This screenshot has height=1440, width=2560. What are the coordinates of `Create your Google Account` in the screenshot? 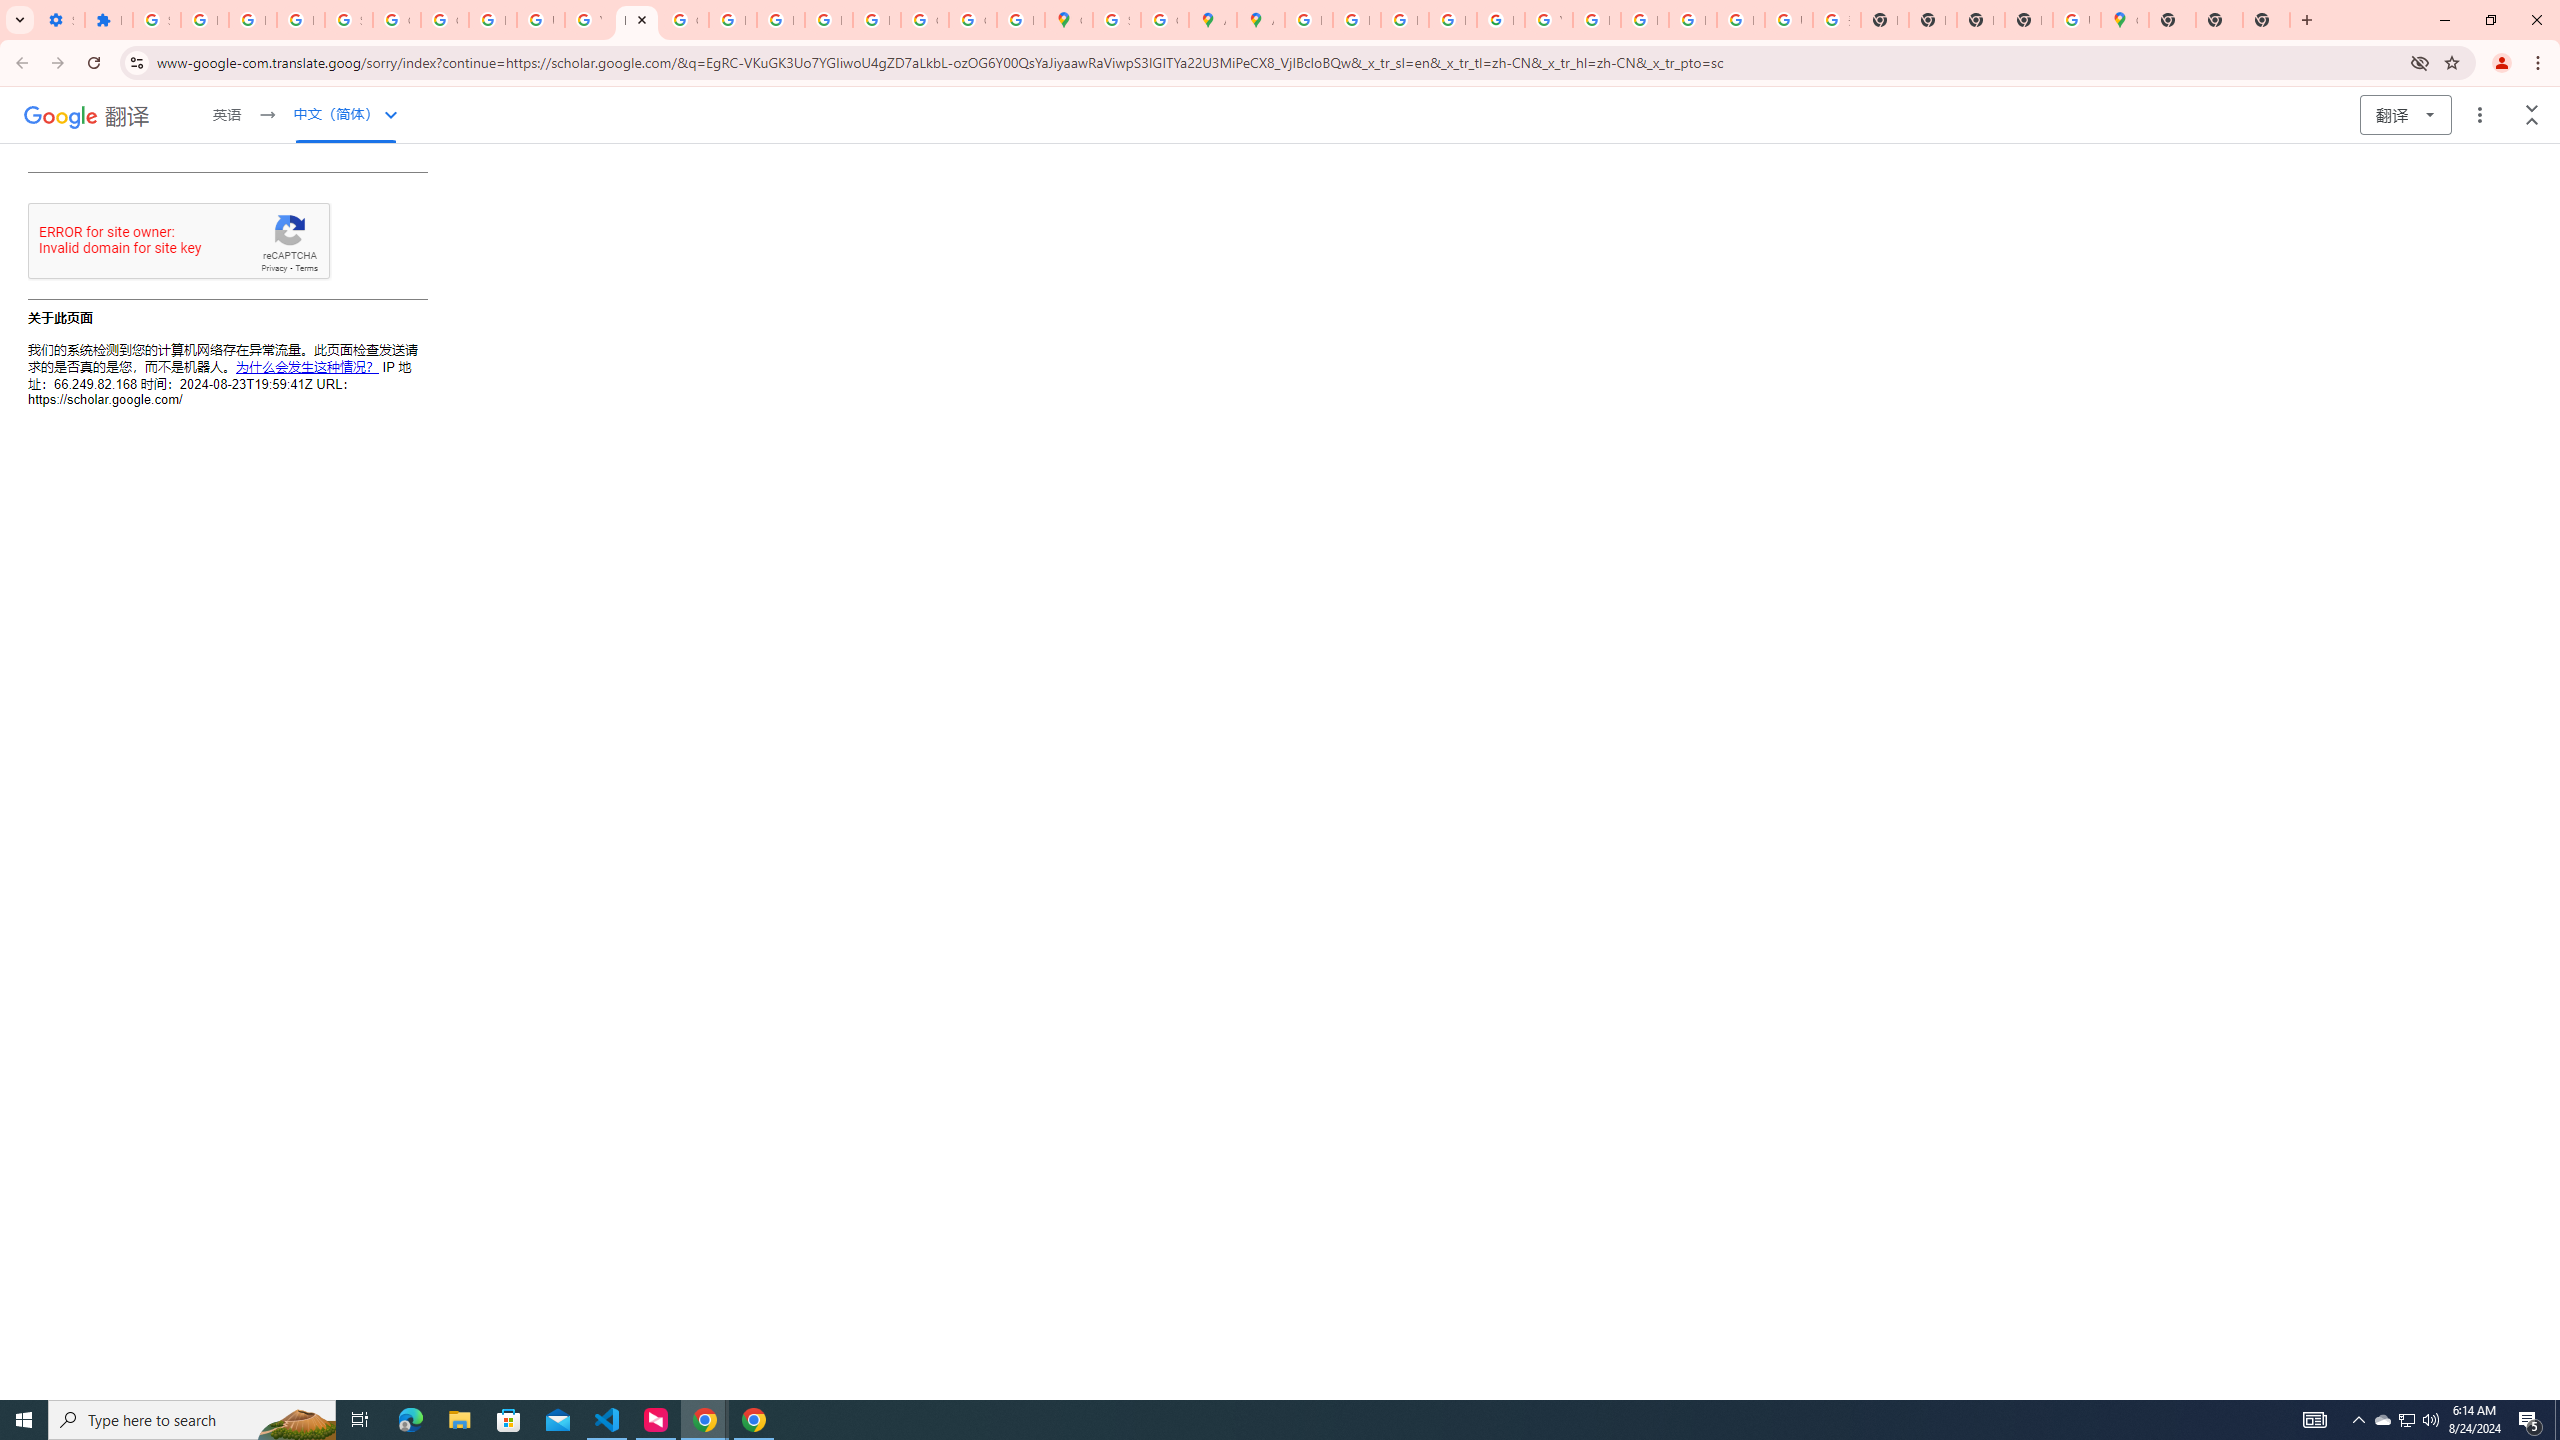 It's located at (1164, 20).